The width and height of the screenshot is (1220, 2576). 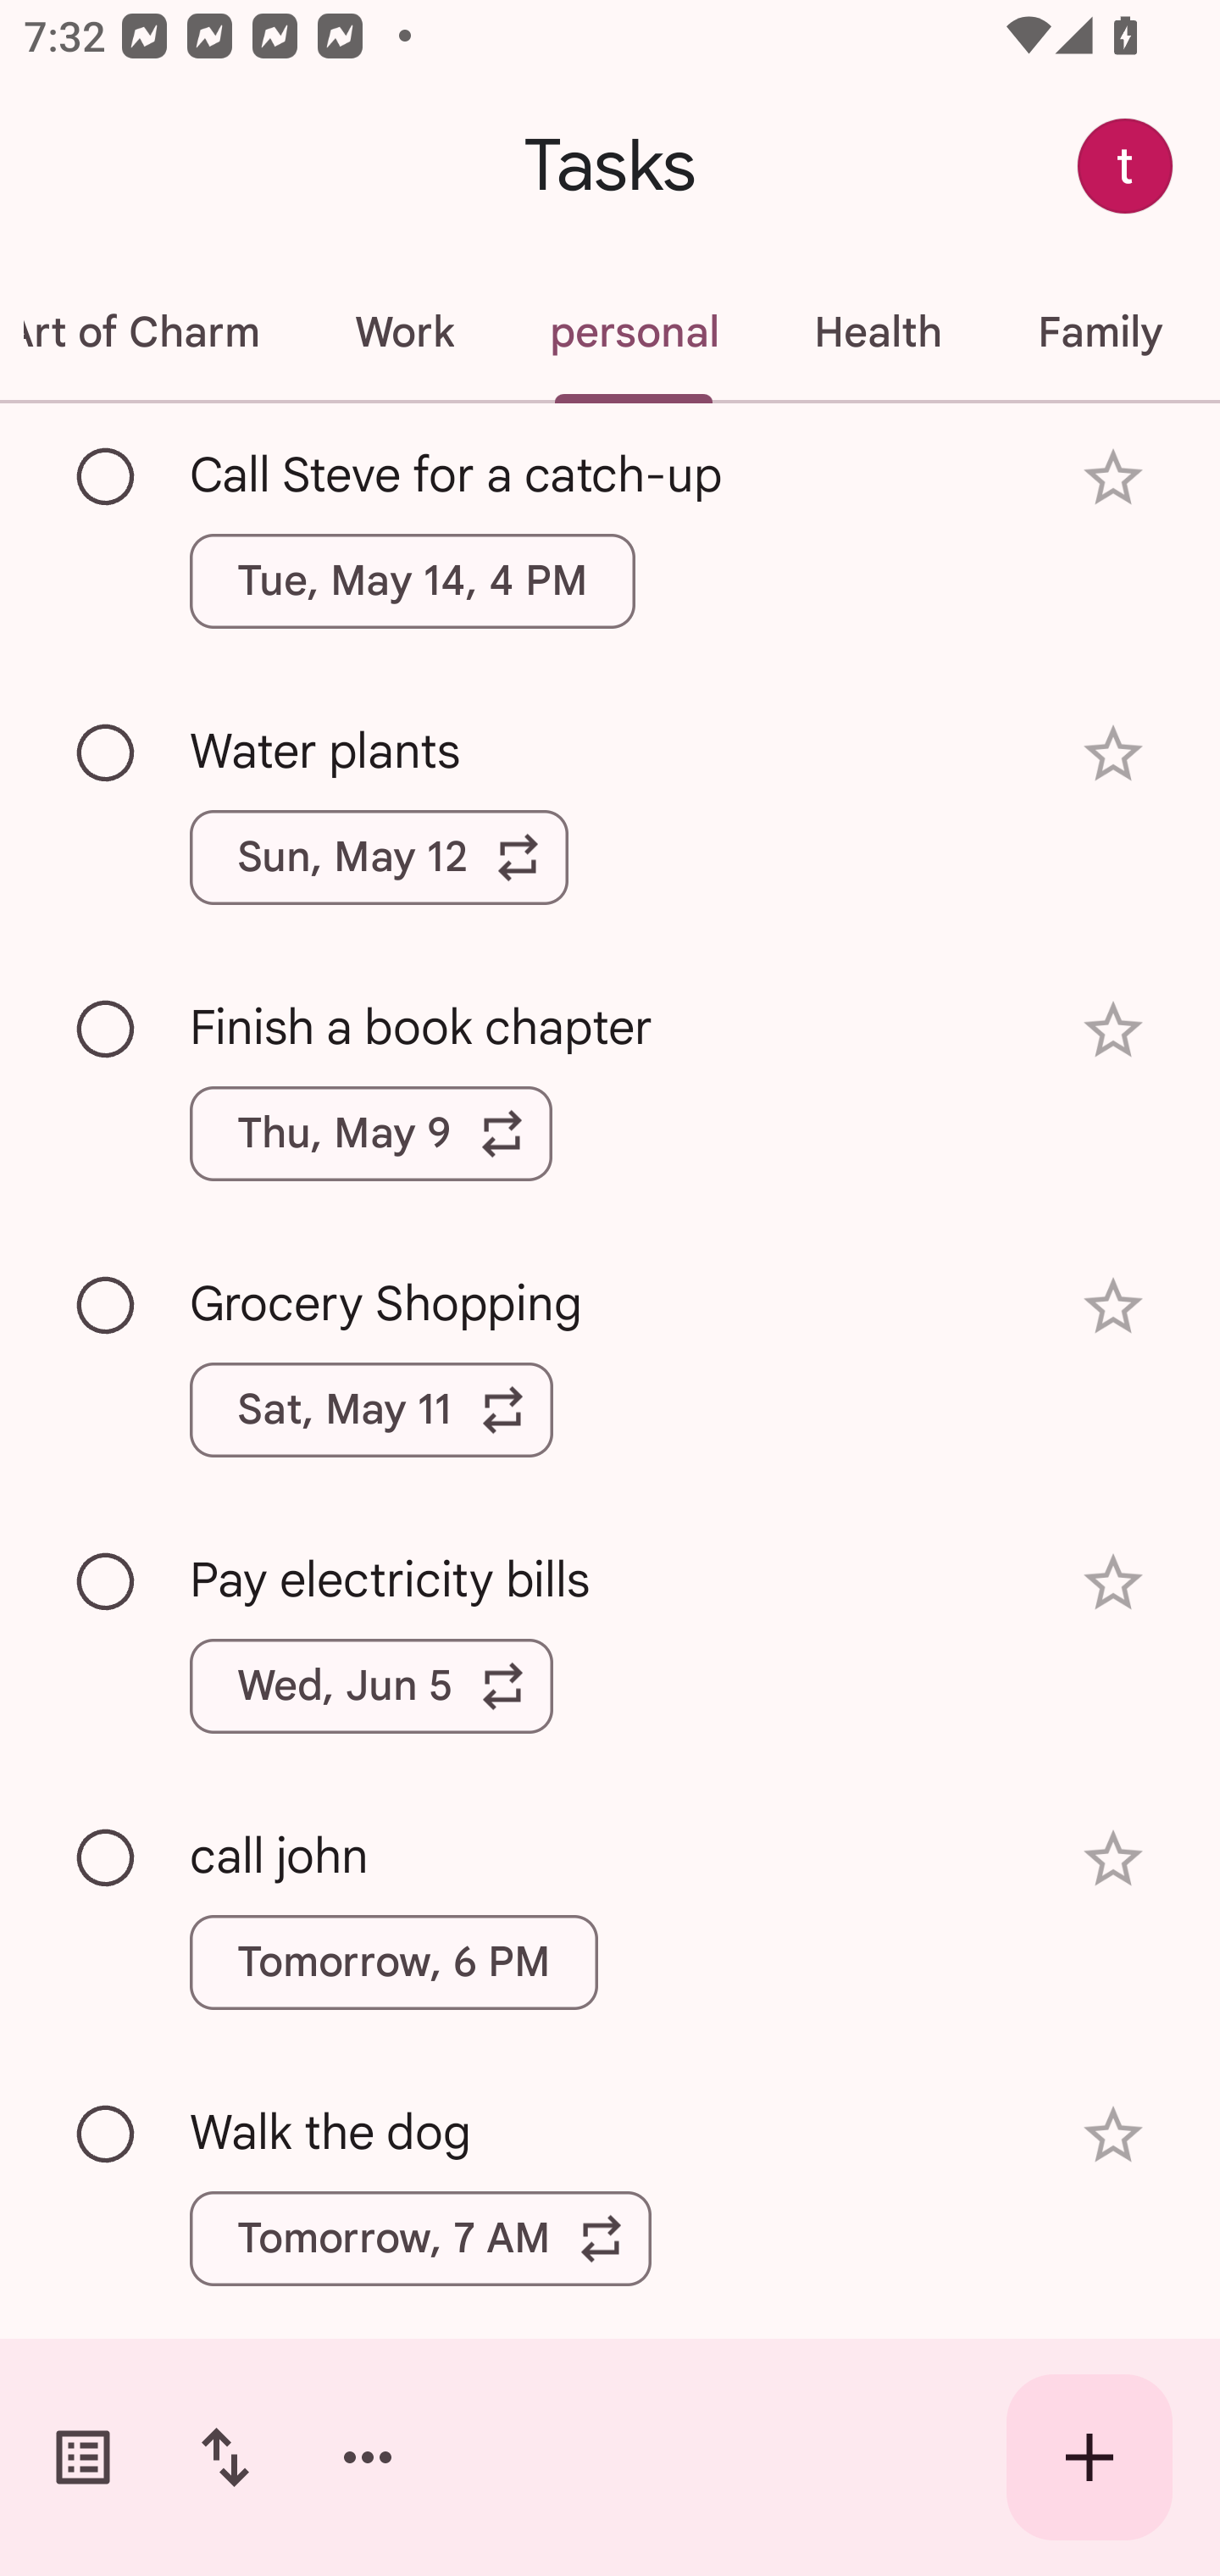 I want to click on Create new task, so click(x=1090, y=2457).